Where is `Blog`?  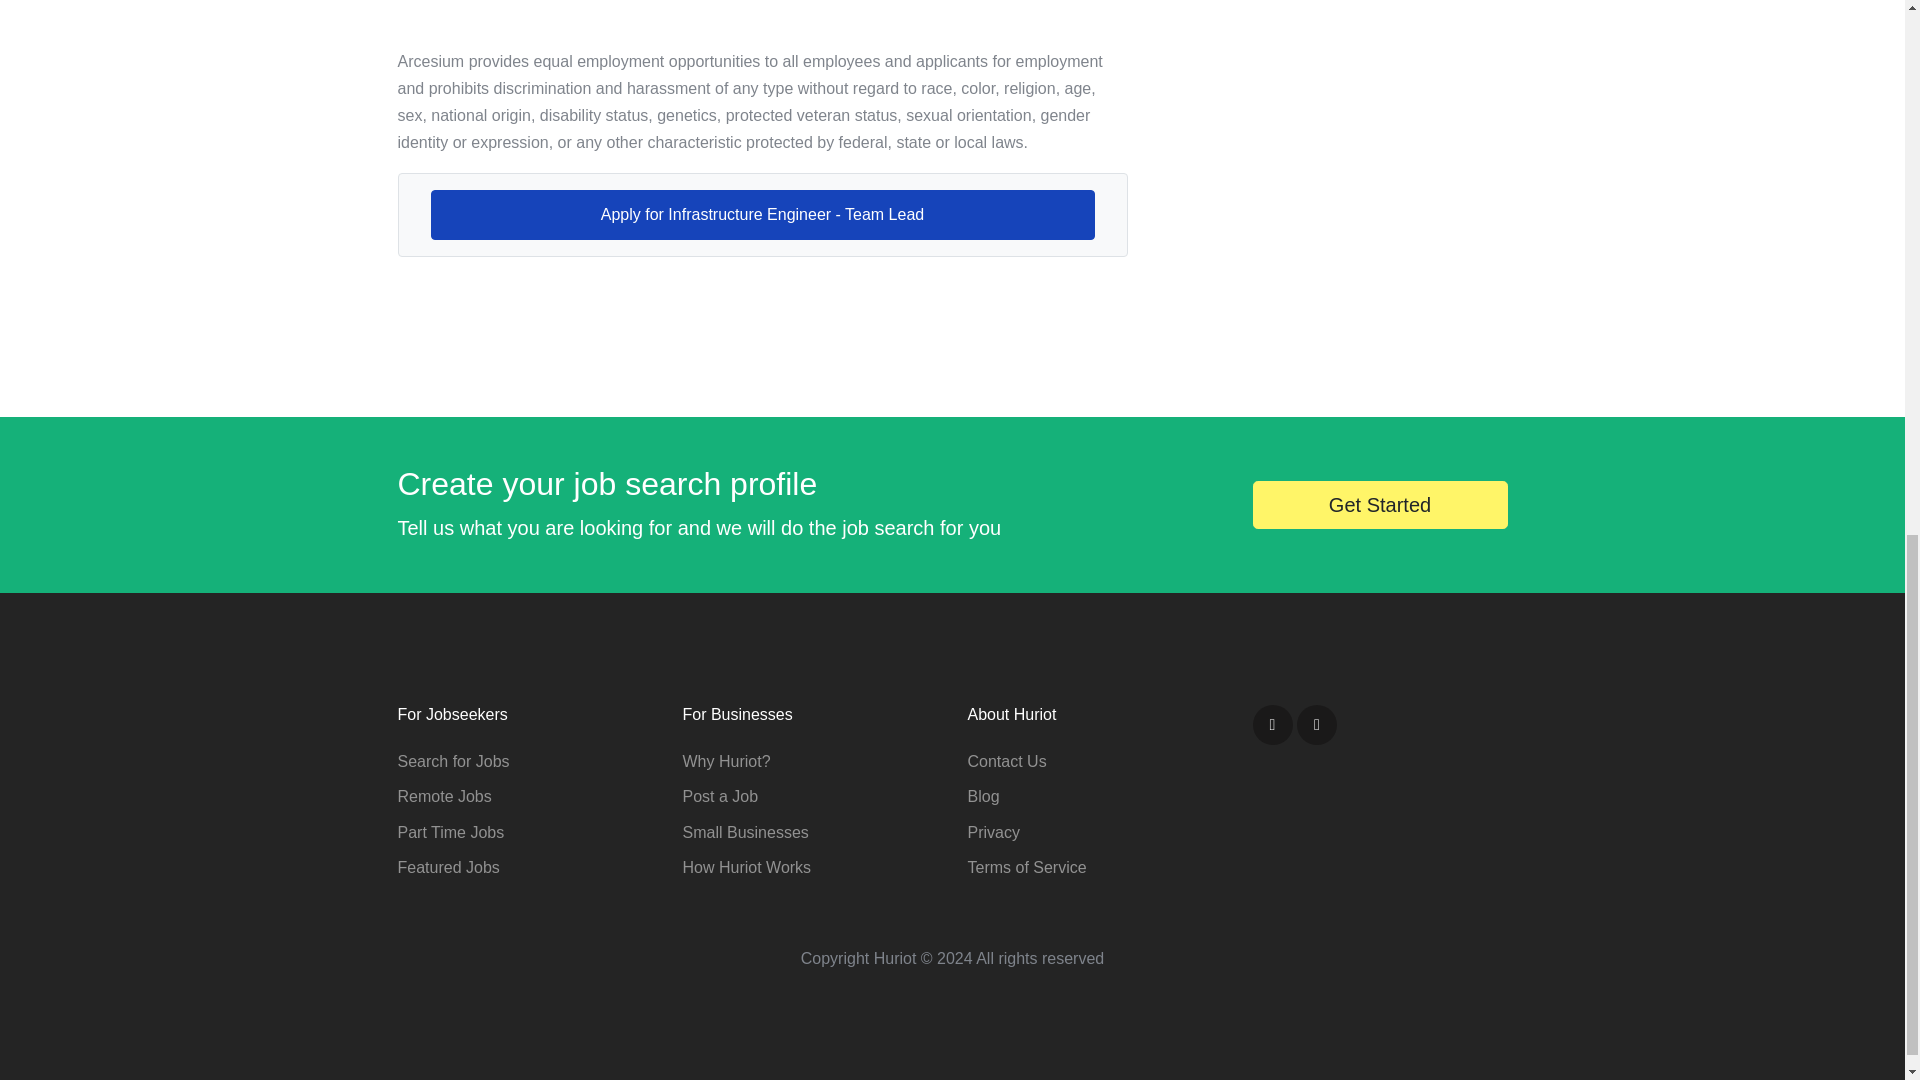
Blog is located at coordinates (984, 796).